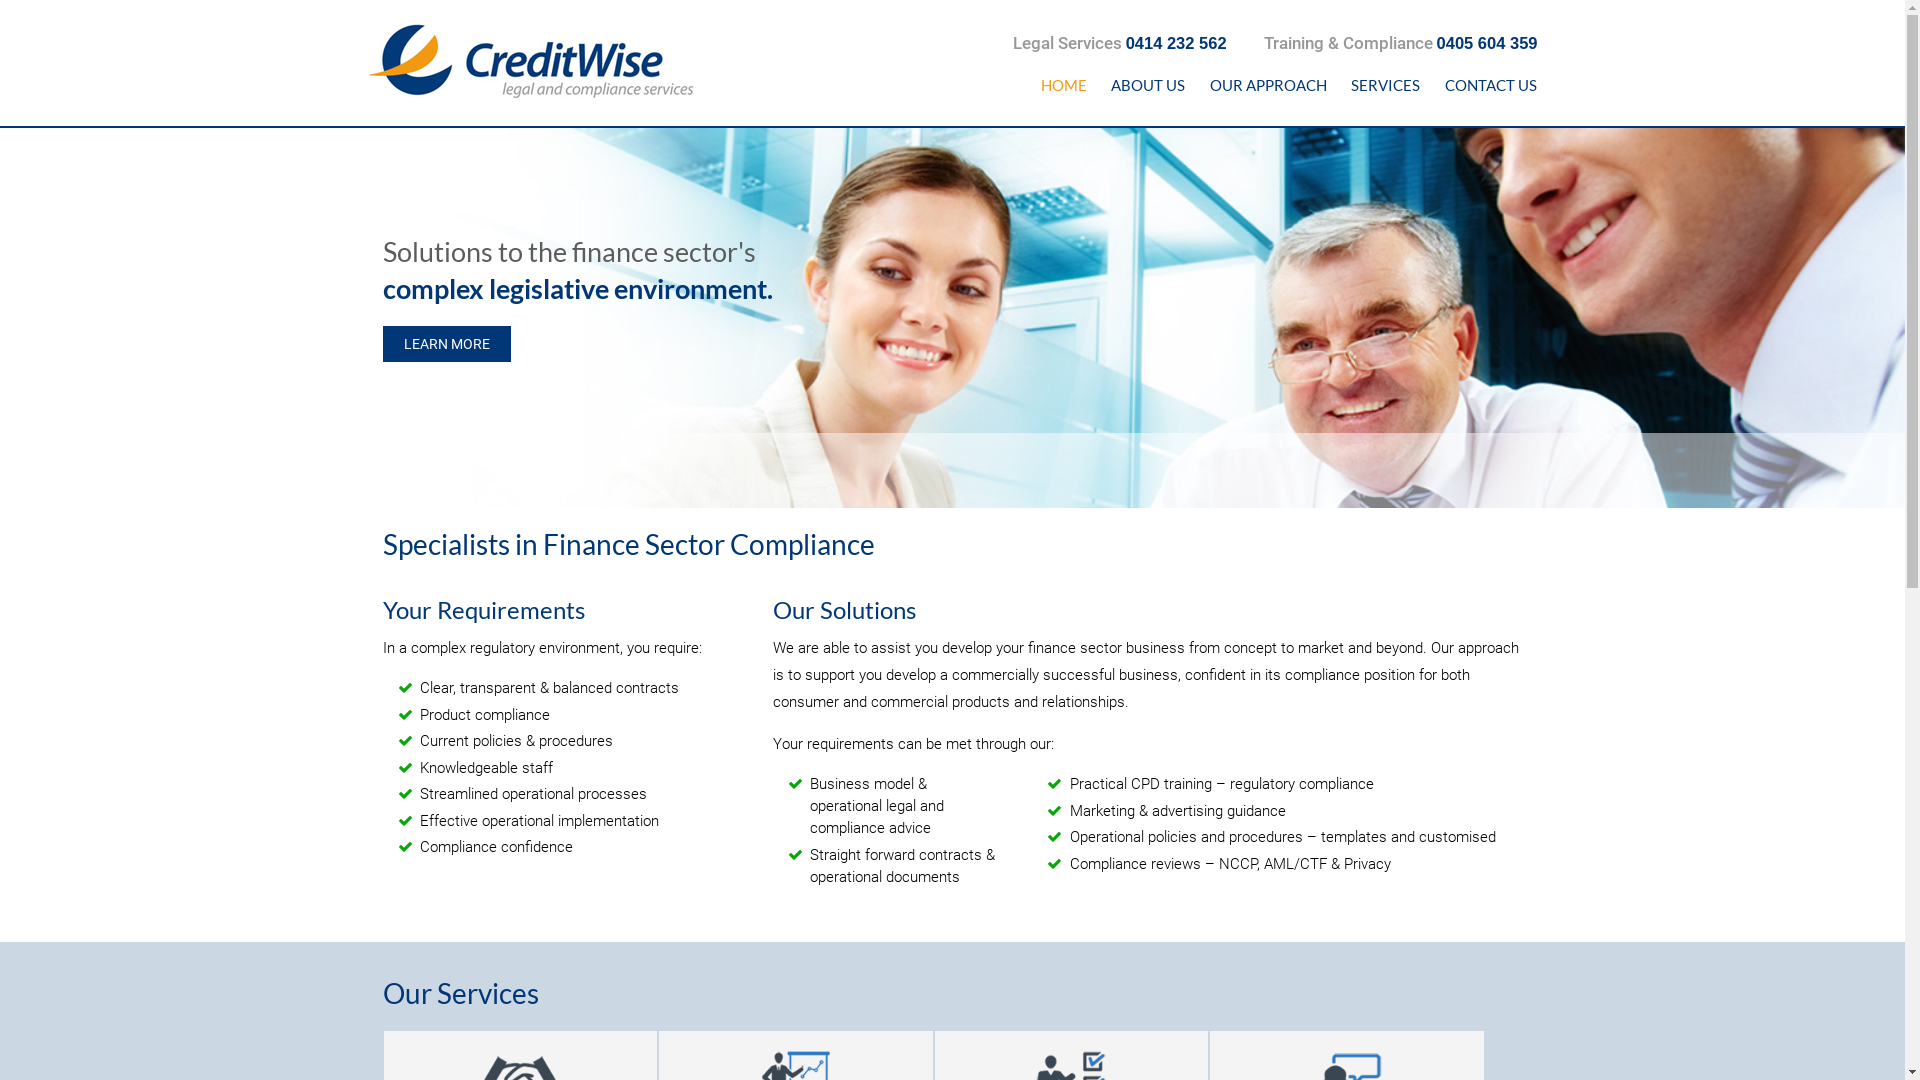  What do you see at coordinates (1268, 86) in the screenshot?
I see `OUR APPROACH` at bounding box center [1268, 86].